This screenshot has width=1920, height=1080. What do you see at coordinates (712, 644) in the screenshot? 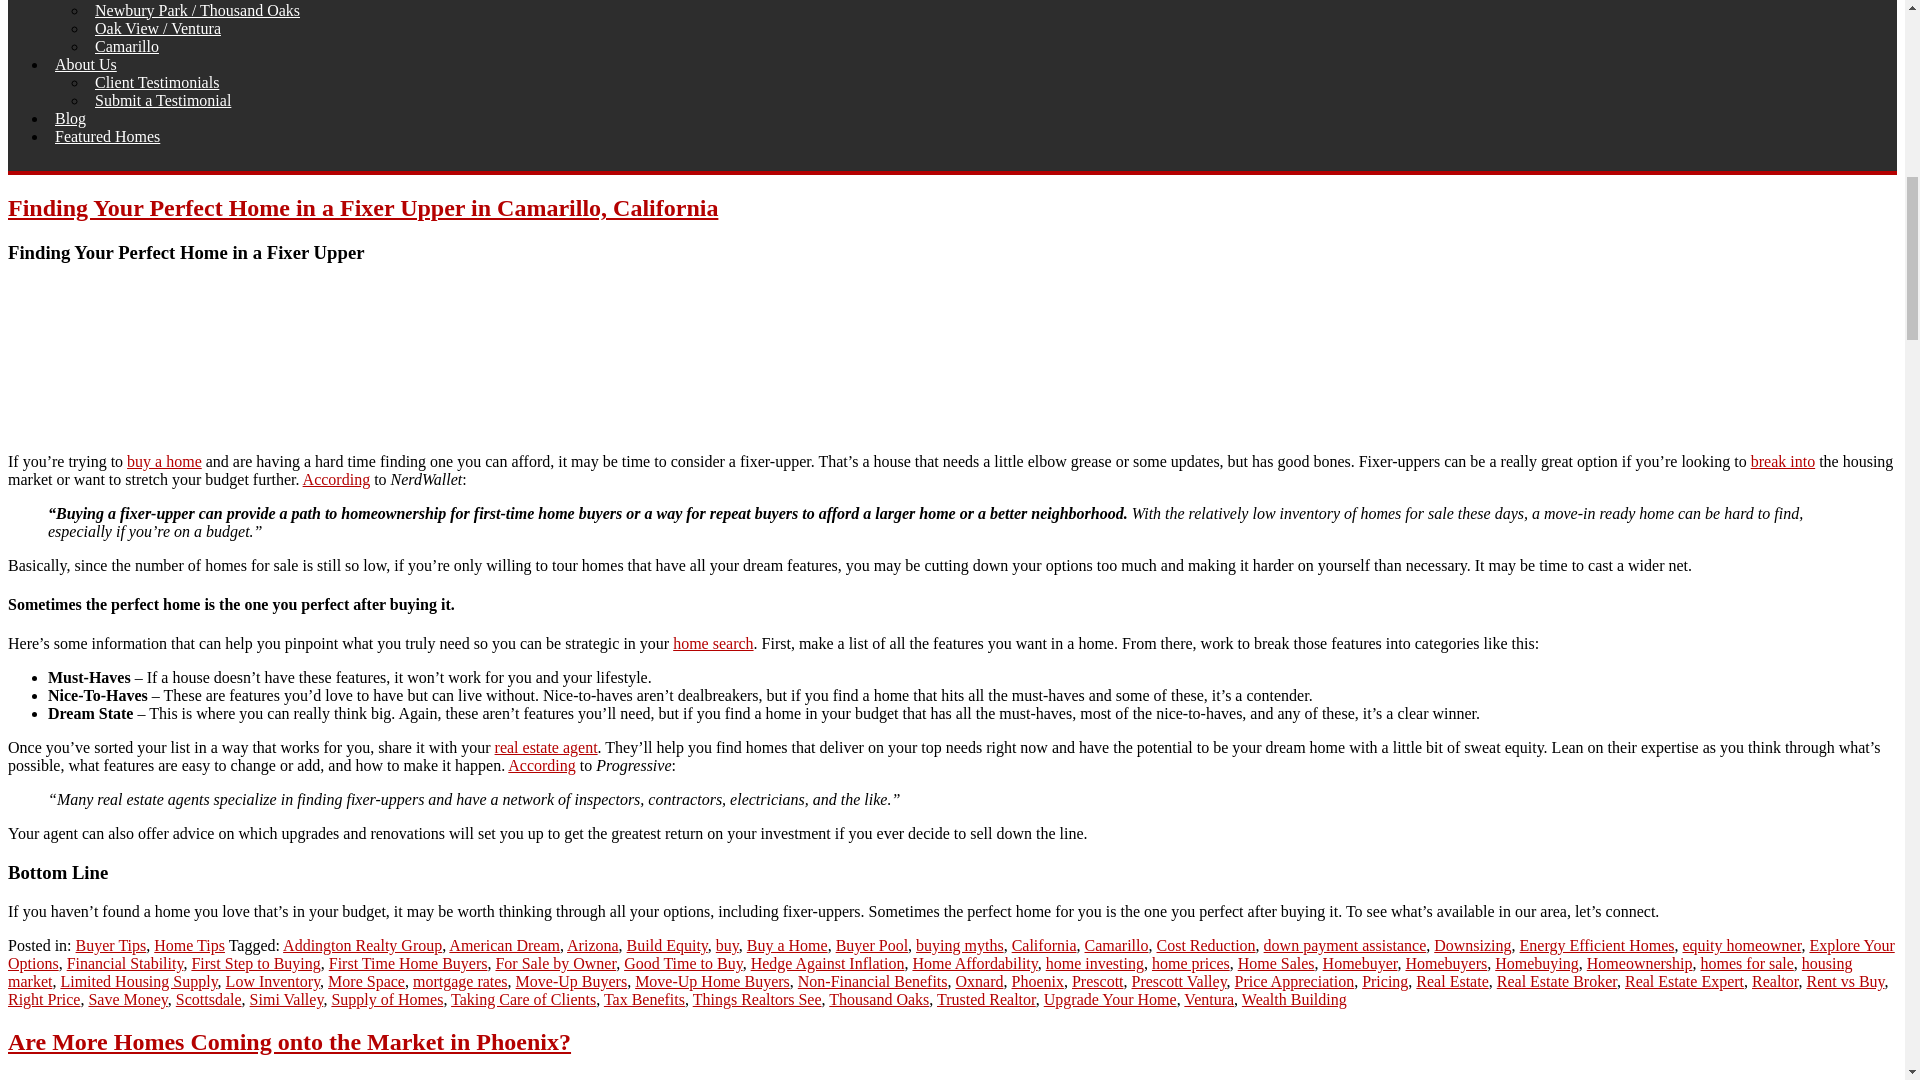
I see `home search` at bounding box center [712, 644].